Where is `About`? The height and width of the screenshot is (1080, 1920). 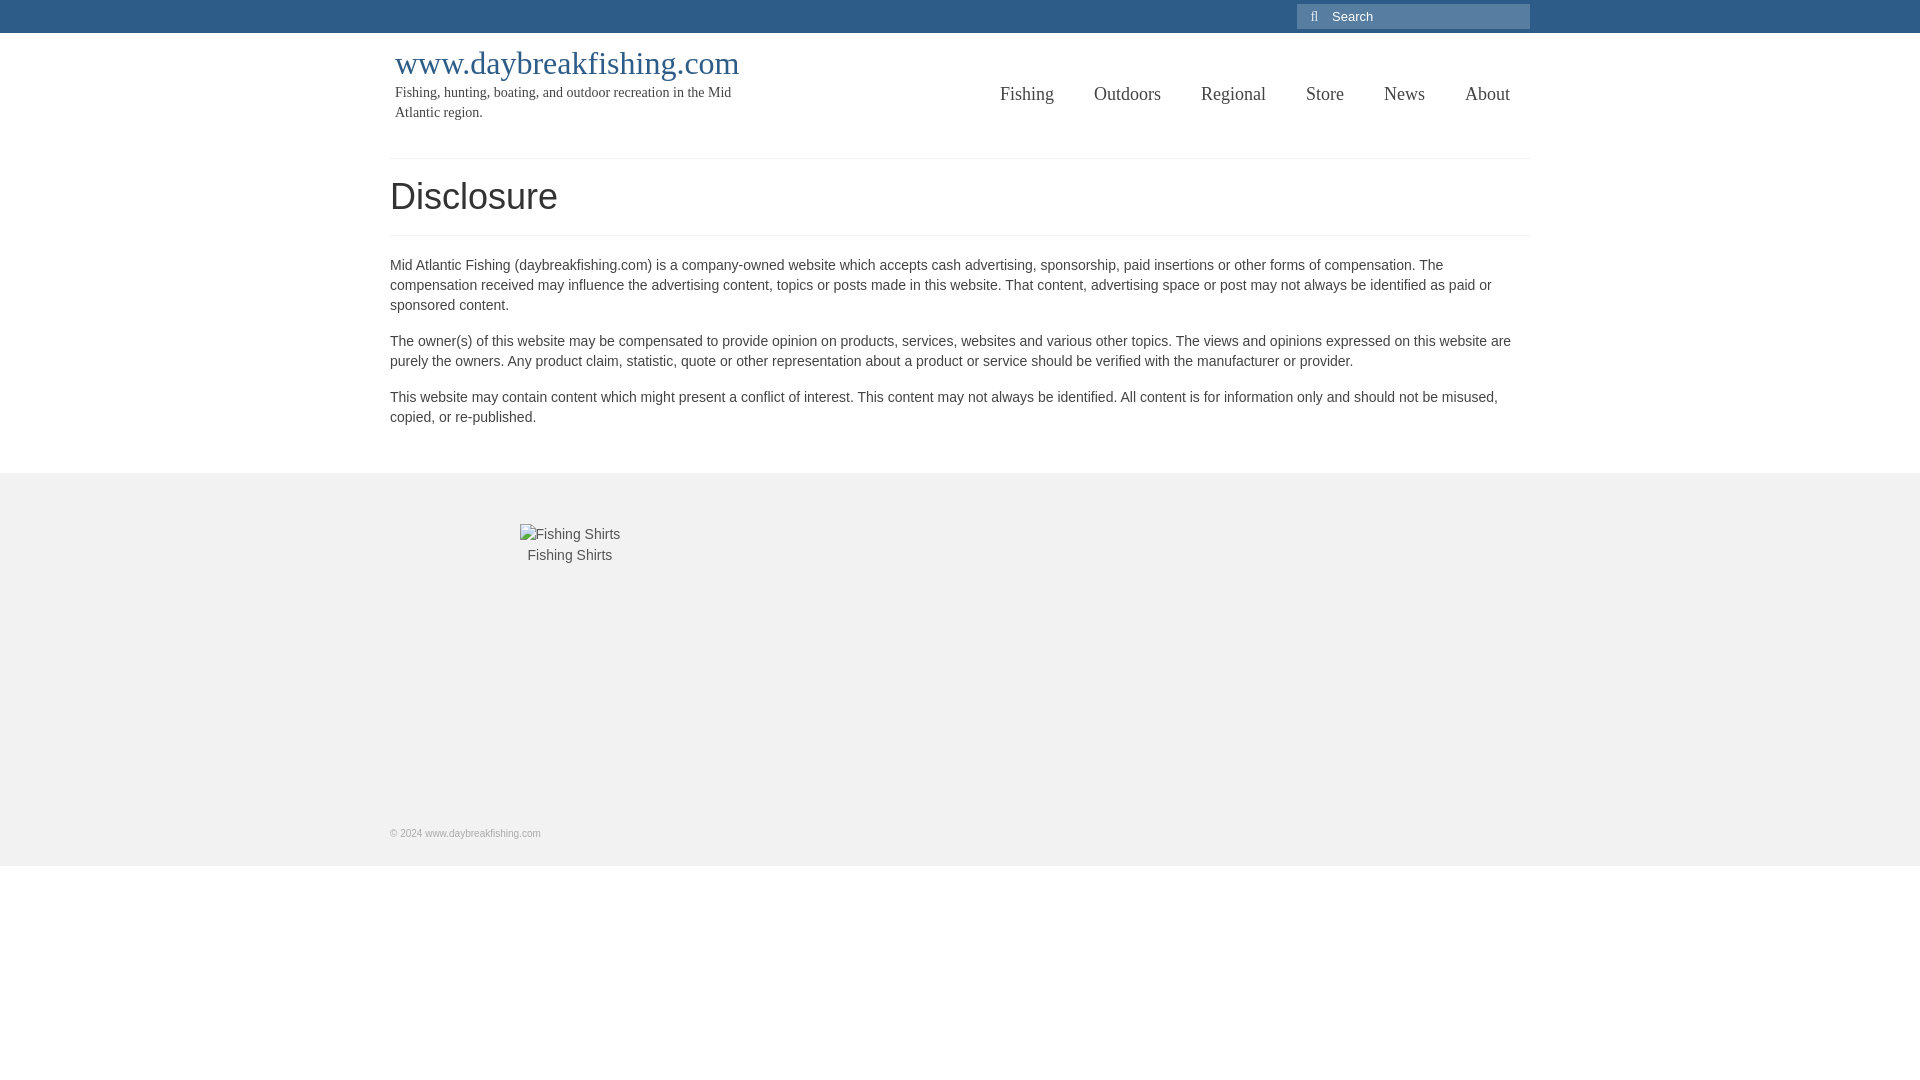
About is located at coordinates (1488, 94).